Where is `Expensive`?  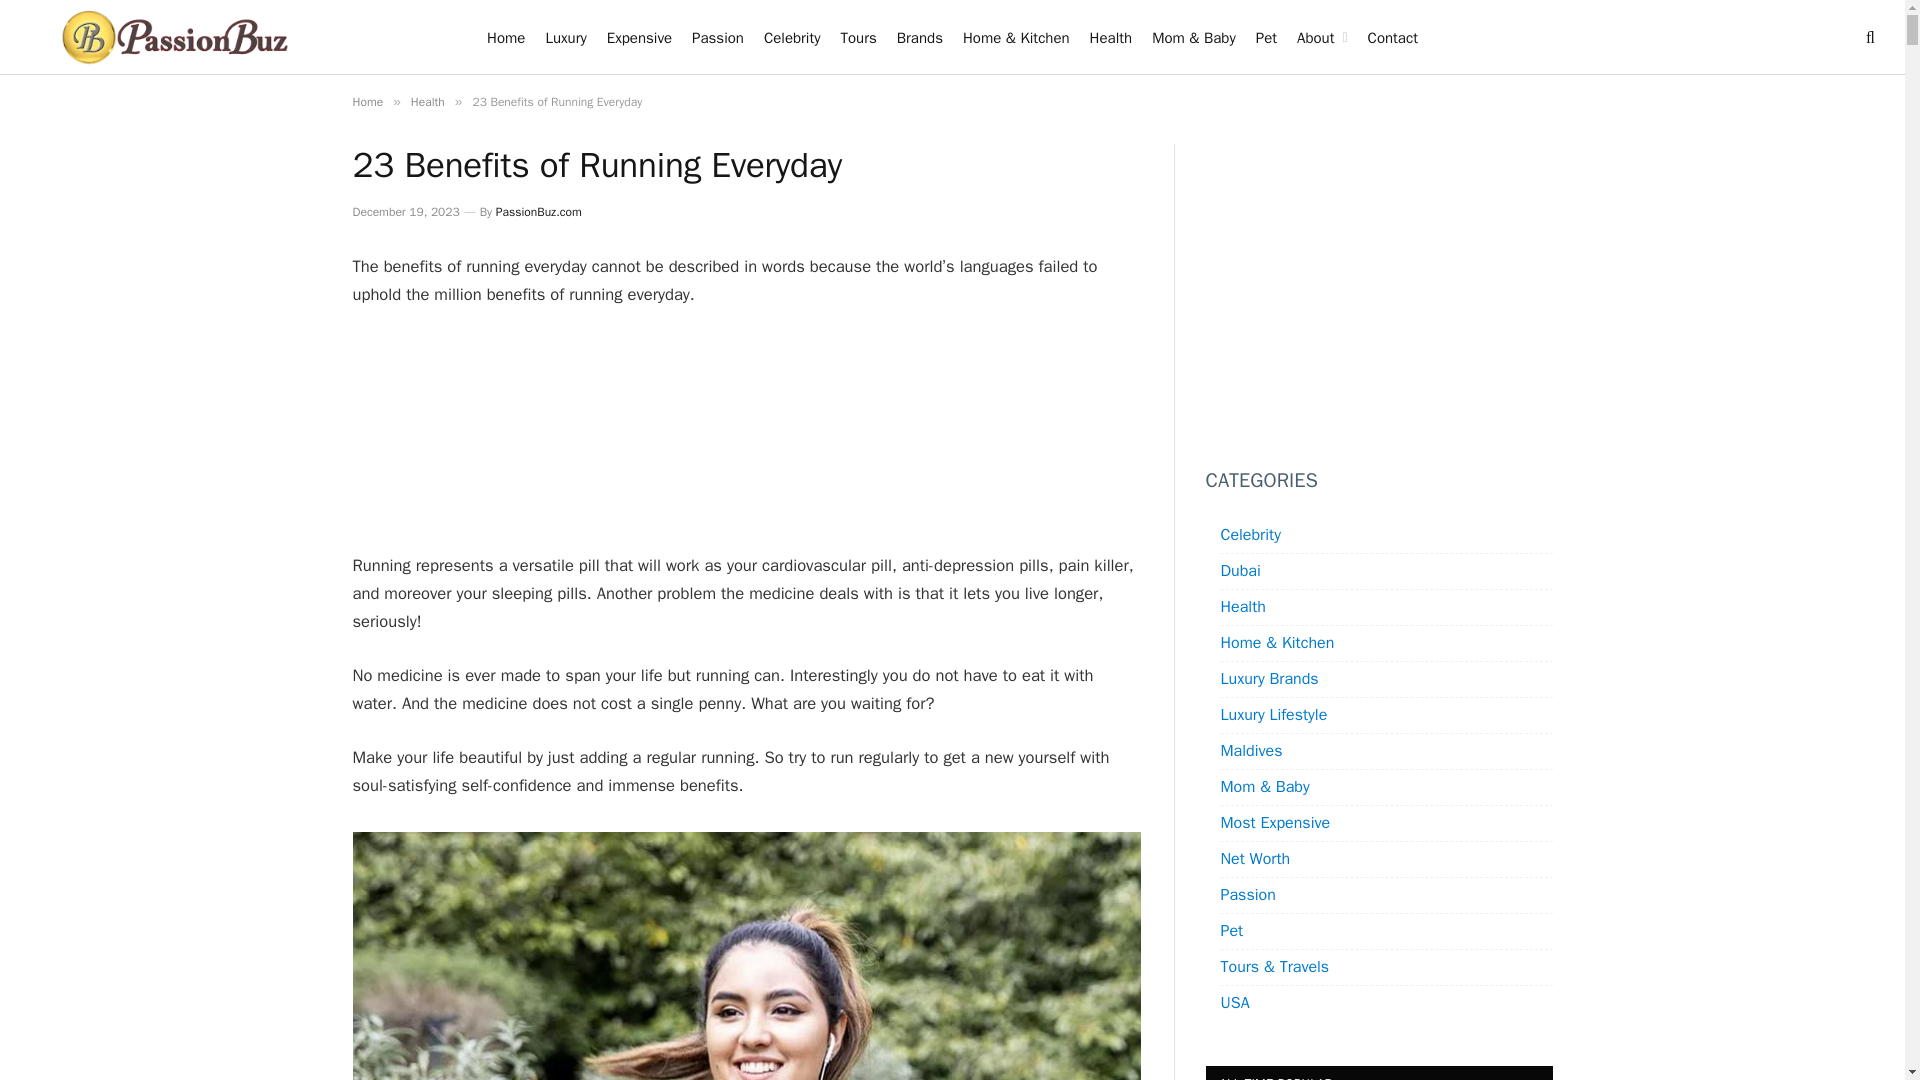 Expensive is located at coordinates (639, 37).